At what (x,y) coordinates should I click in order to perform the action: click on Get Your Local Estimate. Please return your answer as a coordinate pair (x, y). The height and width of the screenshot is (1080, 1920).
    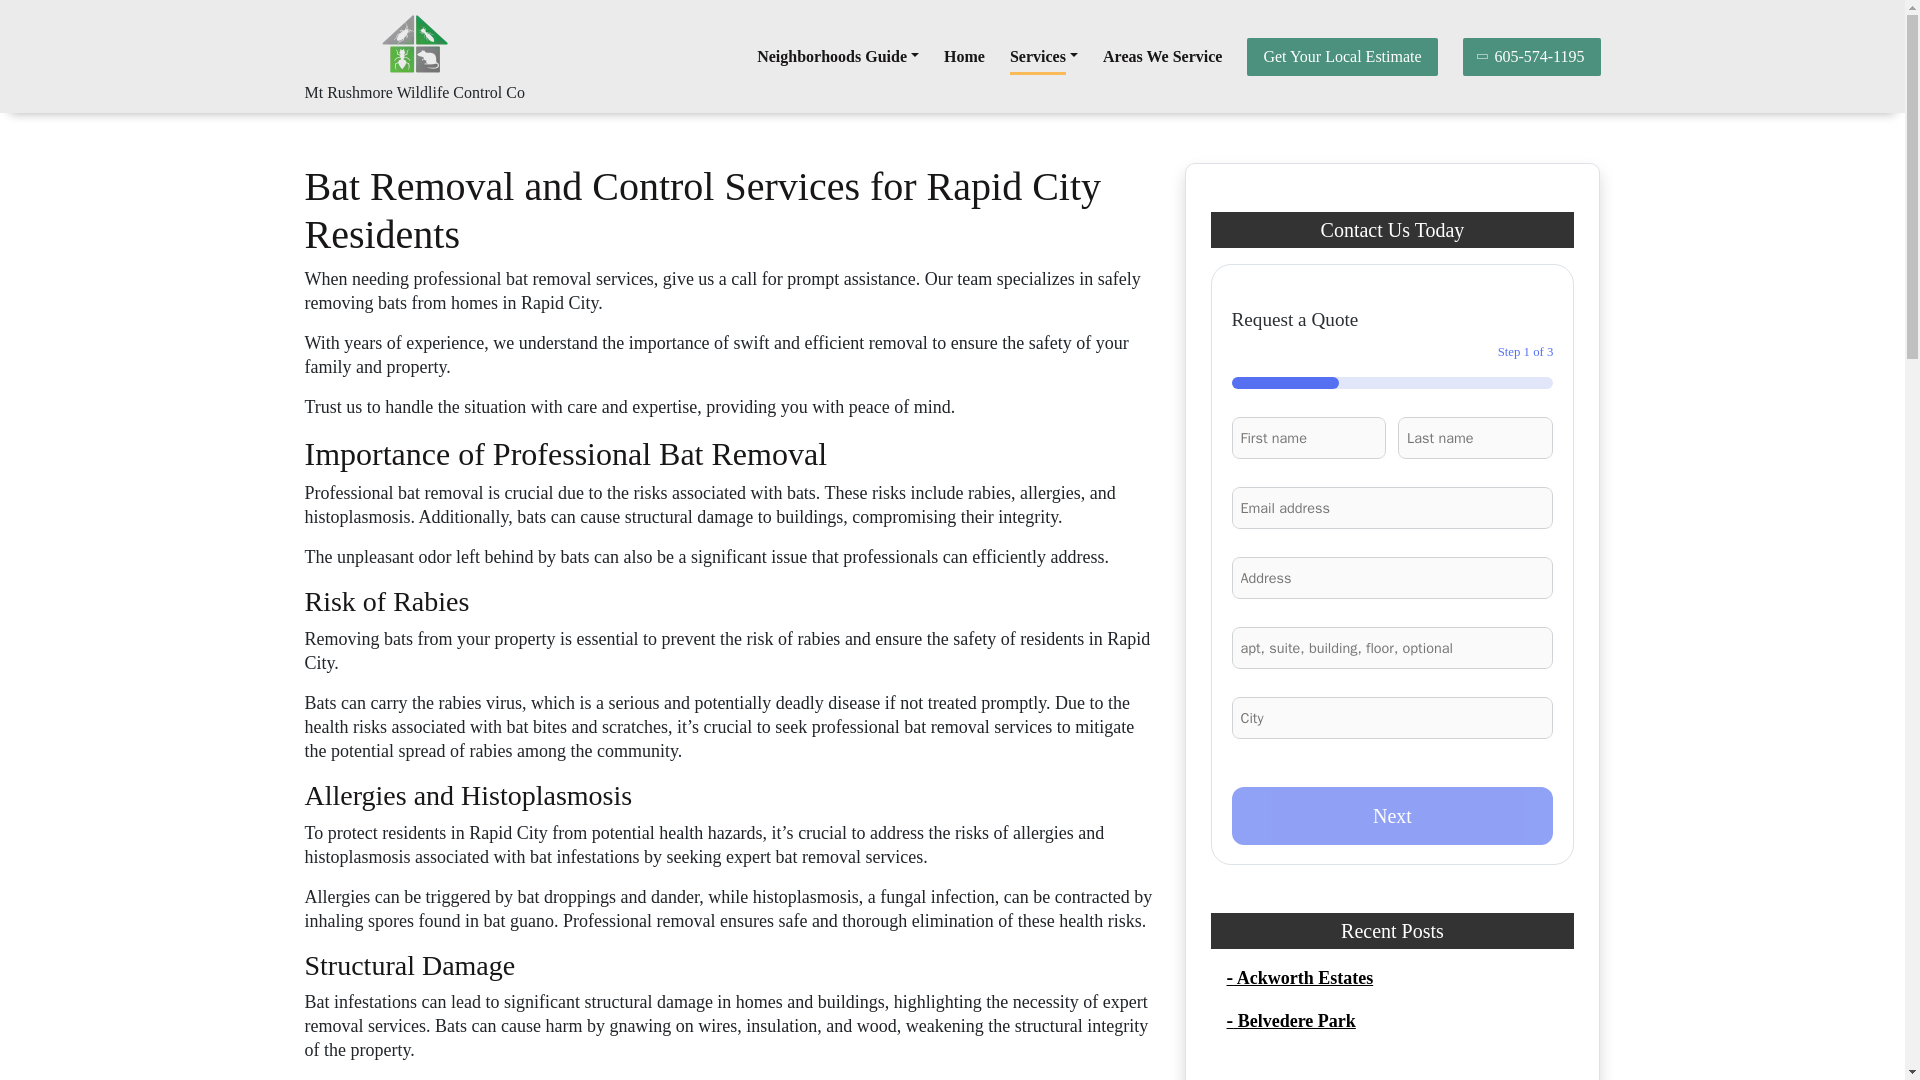
    Looking at the image, I should click on (1341, 56).